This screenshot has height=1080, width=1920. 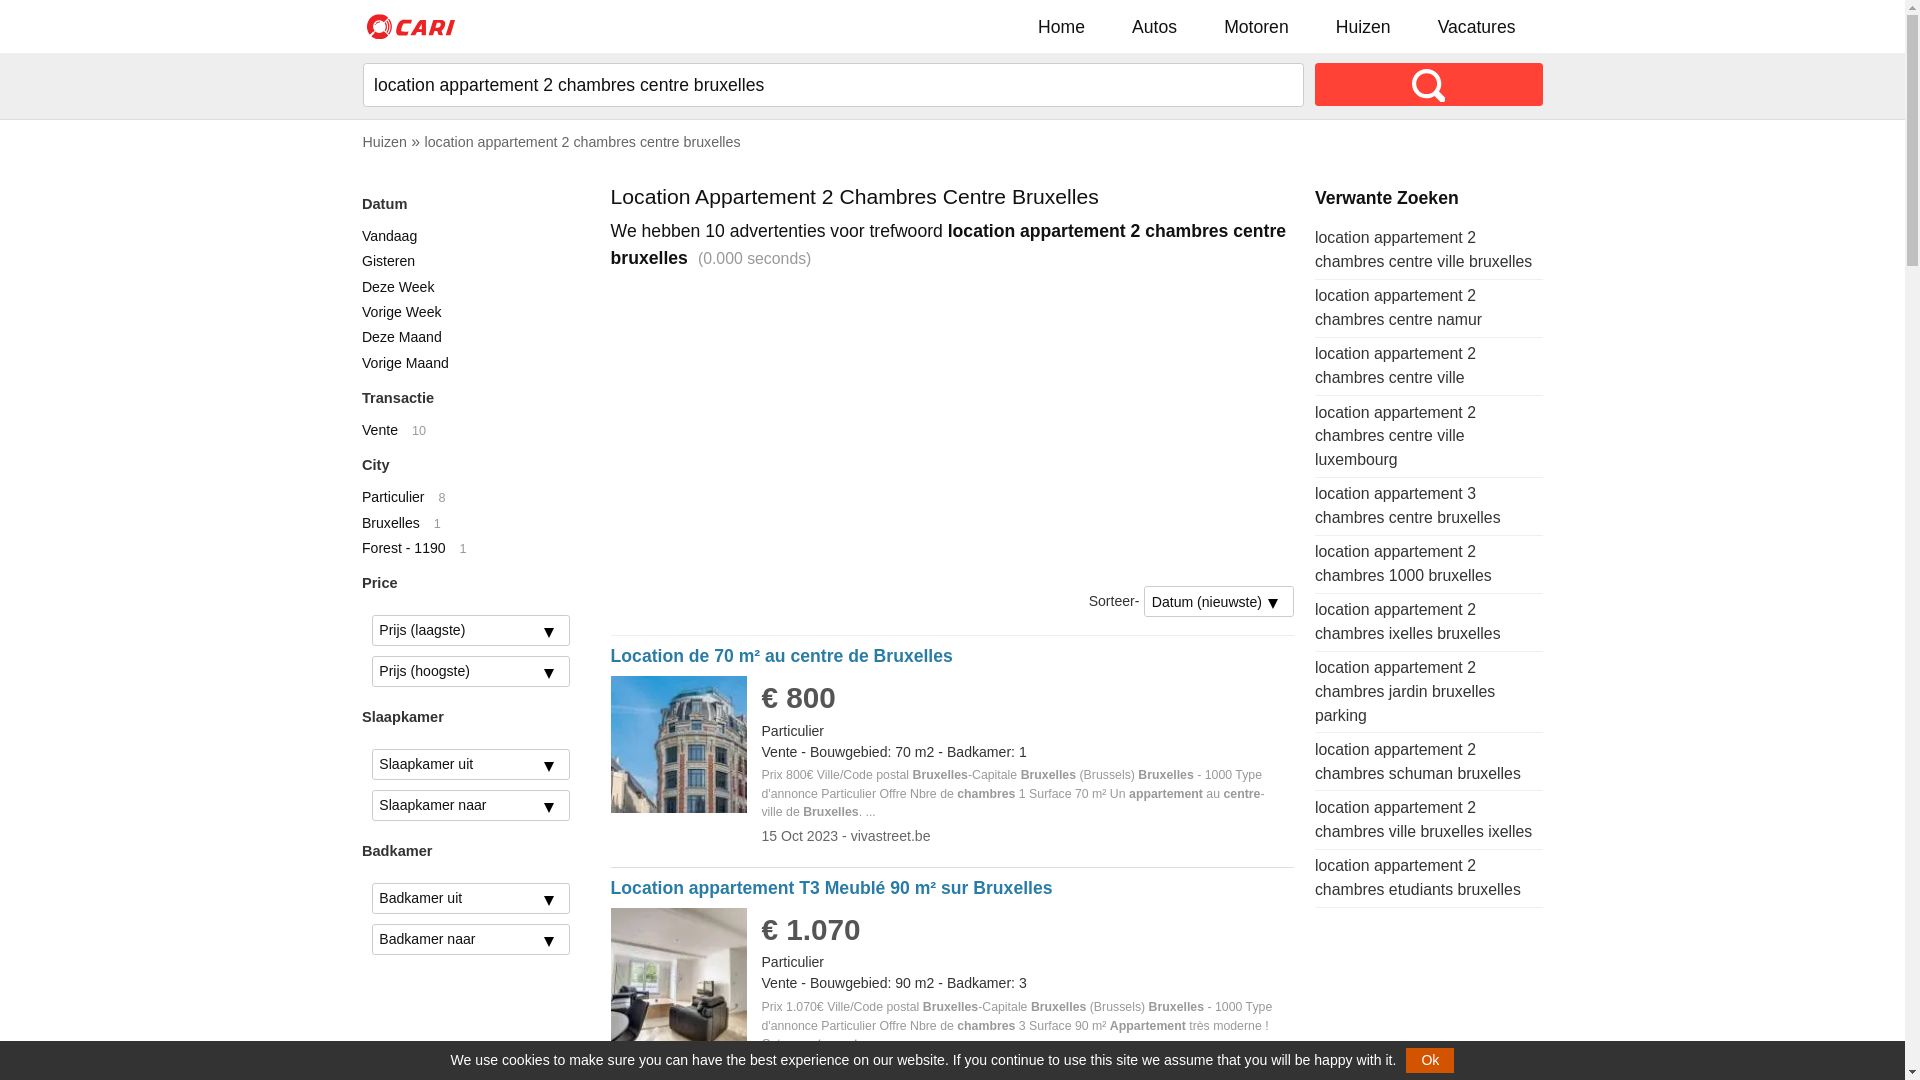 What do you see at coordinates (1396, 366) in the screenshot?
I see `location appartement 2 chambres centre ville` at bounding box center [1396, 366].